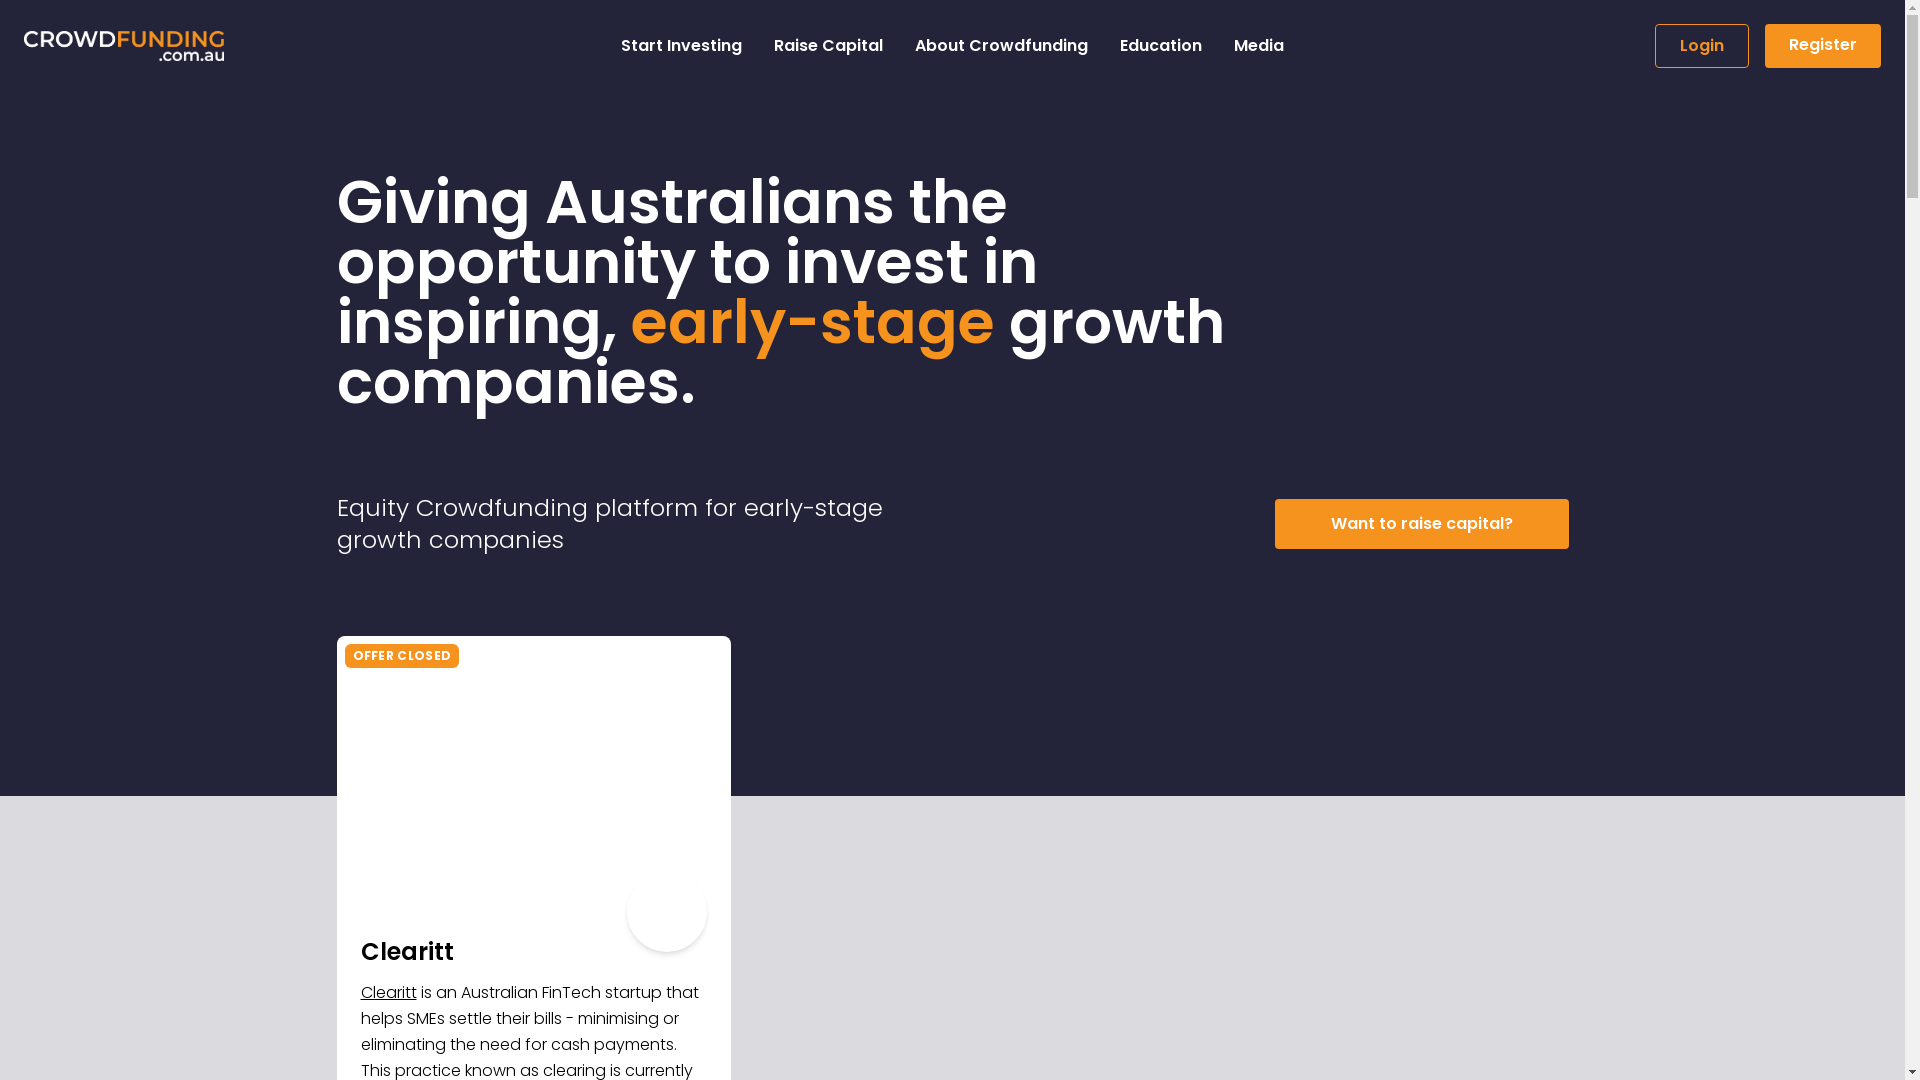  What do you see at coordinates (388, 992) in the screenshot?
I see `Clearitt` at bounding box center [388, 992].